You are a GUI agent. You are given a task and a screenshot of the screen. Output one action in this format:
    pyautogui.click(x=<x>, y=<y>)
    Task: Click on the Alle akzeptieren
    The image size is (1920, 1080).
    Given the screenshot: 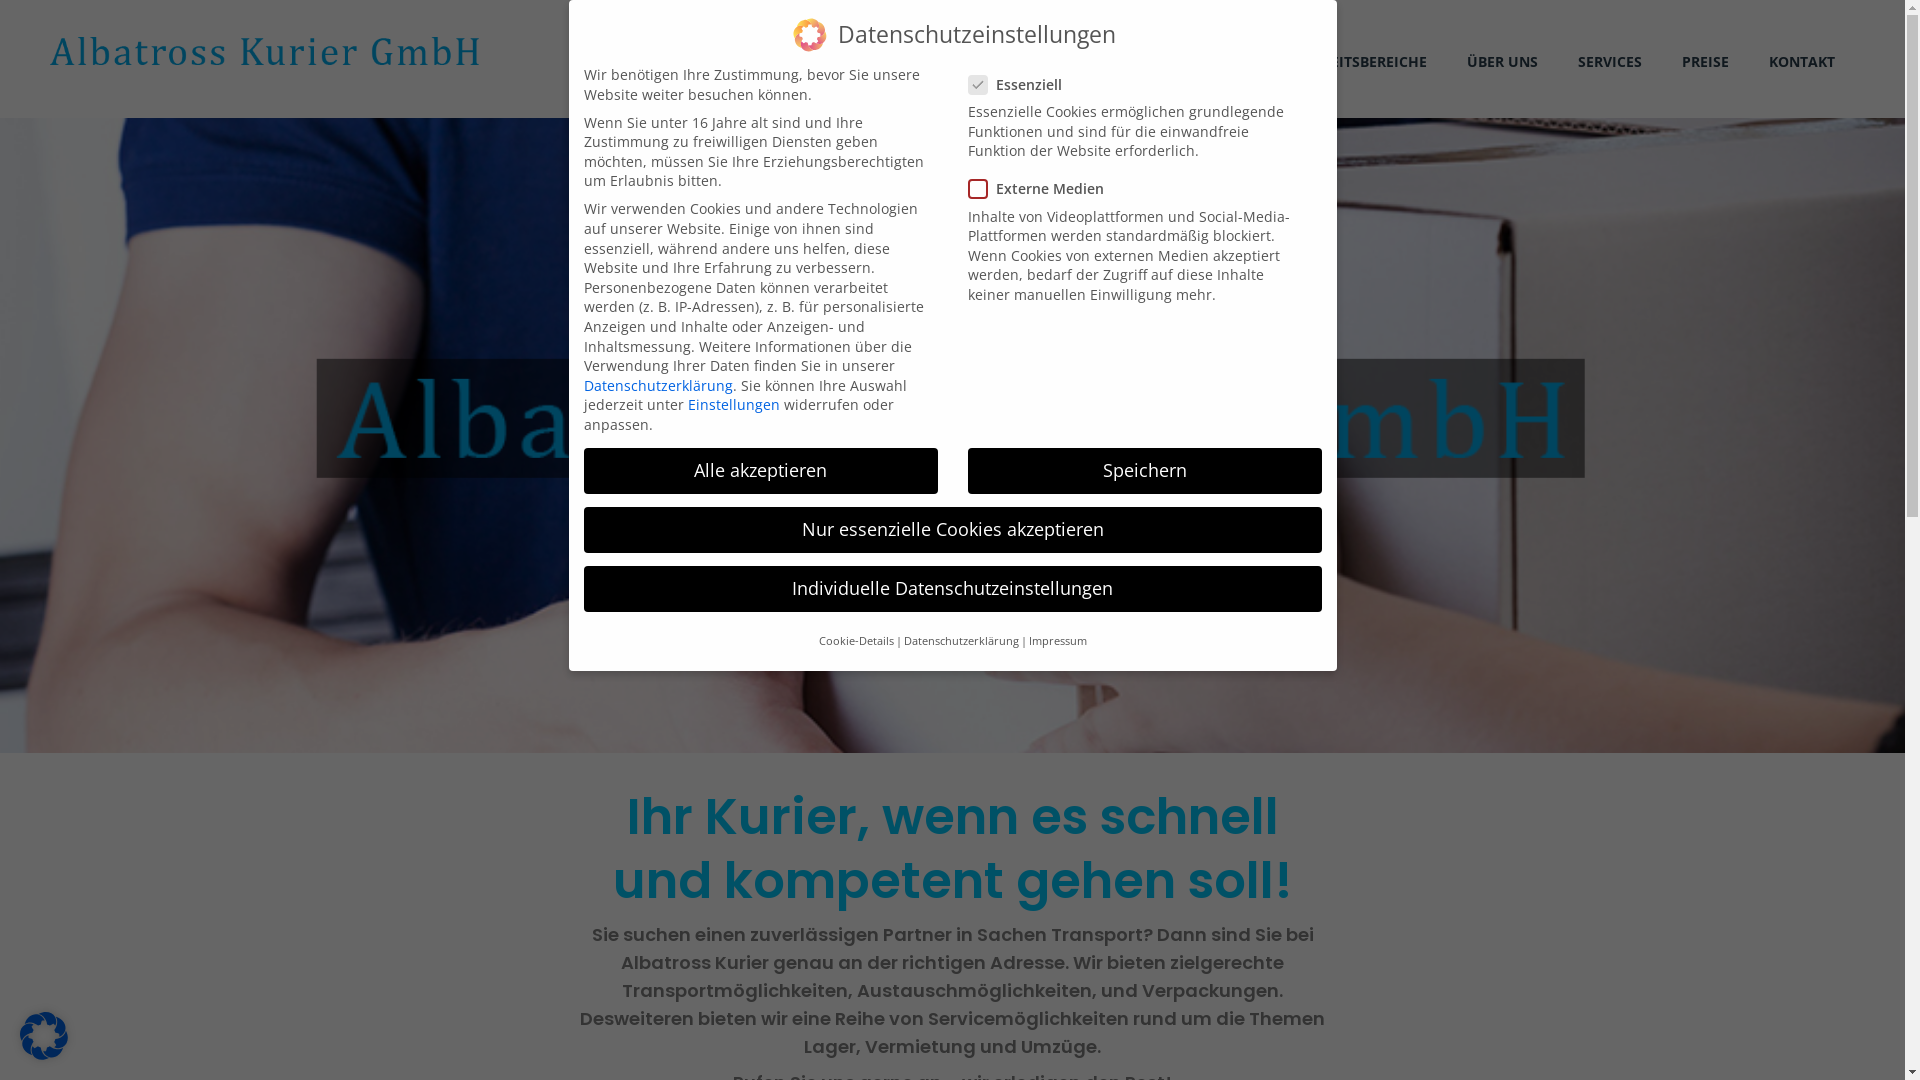 What is the action you would take?
    pyautogui.click(x=761, y=471)
    